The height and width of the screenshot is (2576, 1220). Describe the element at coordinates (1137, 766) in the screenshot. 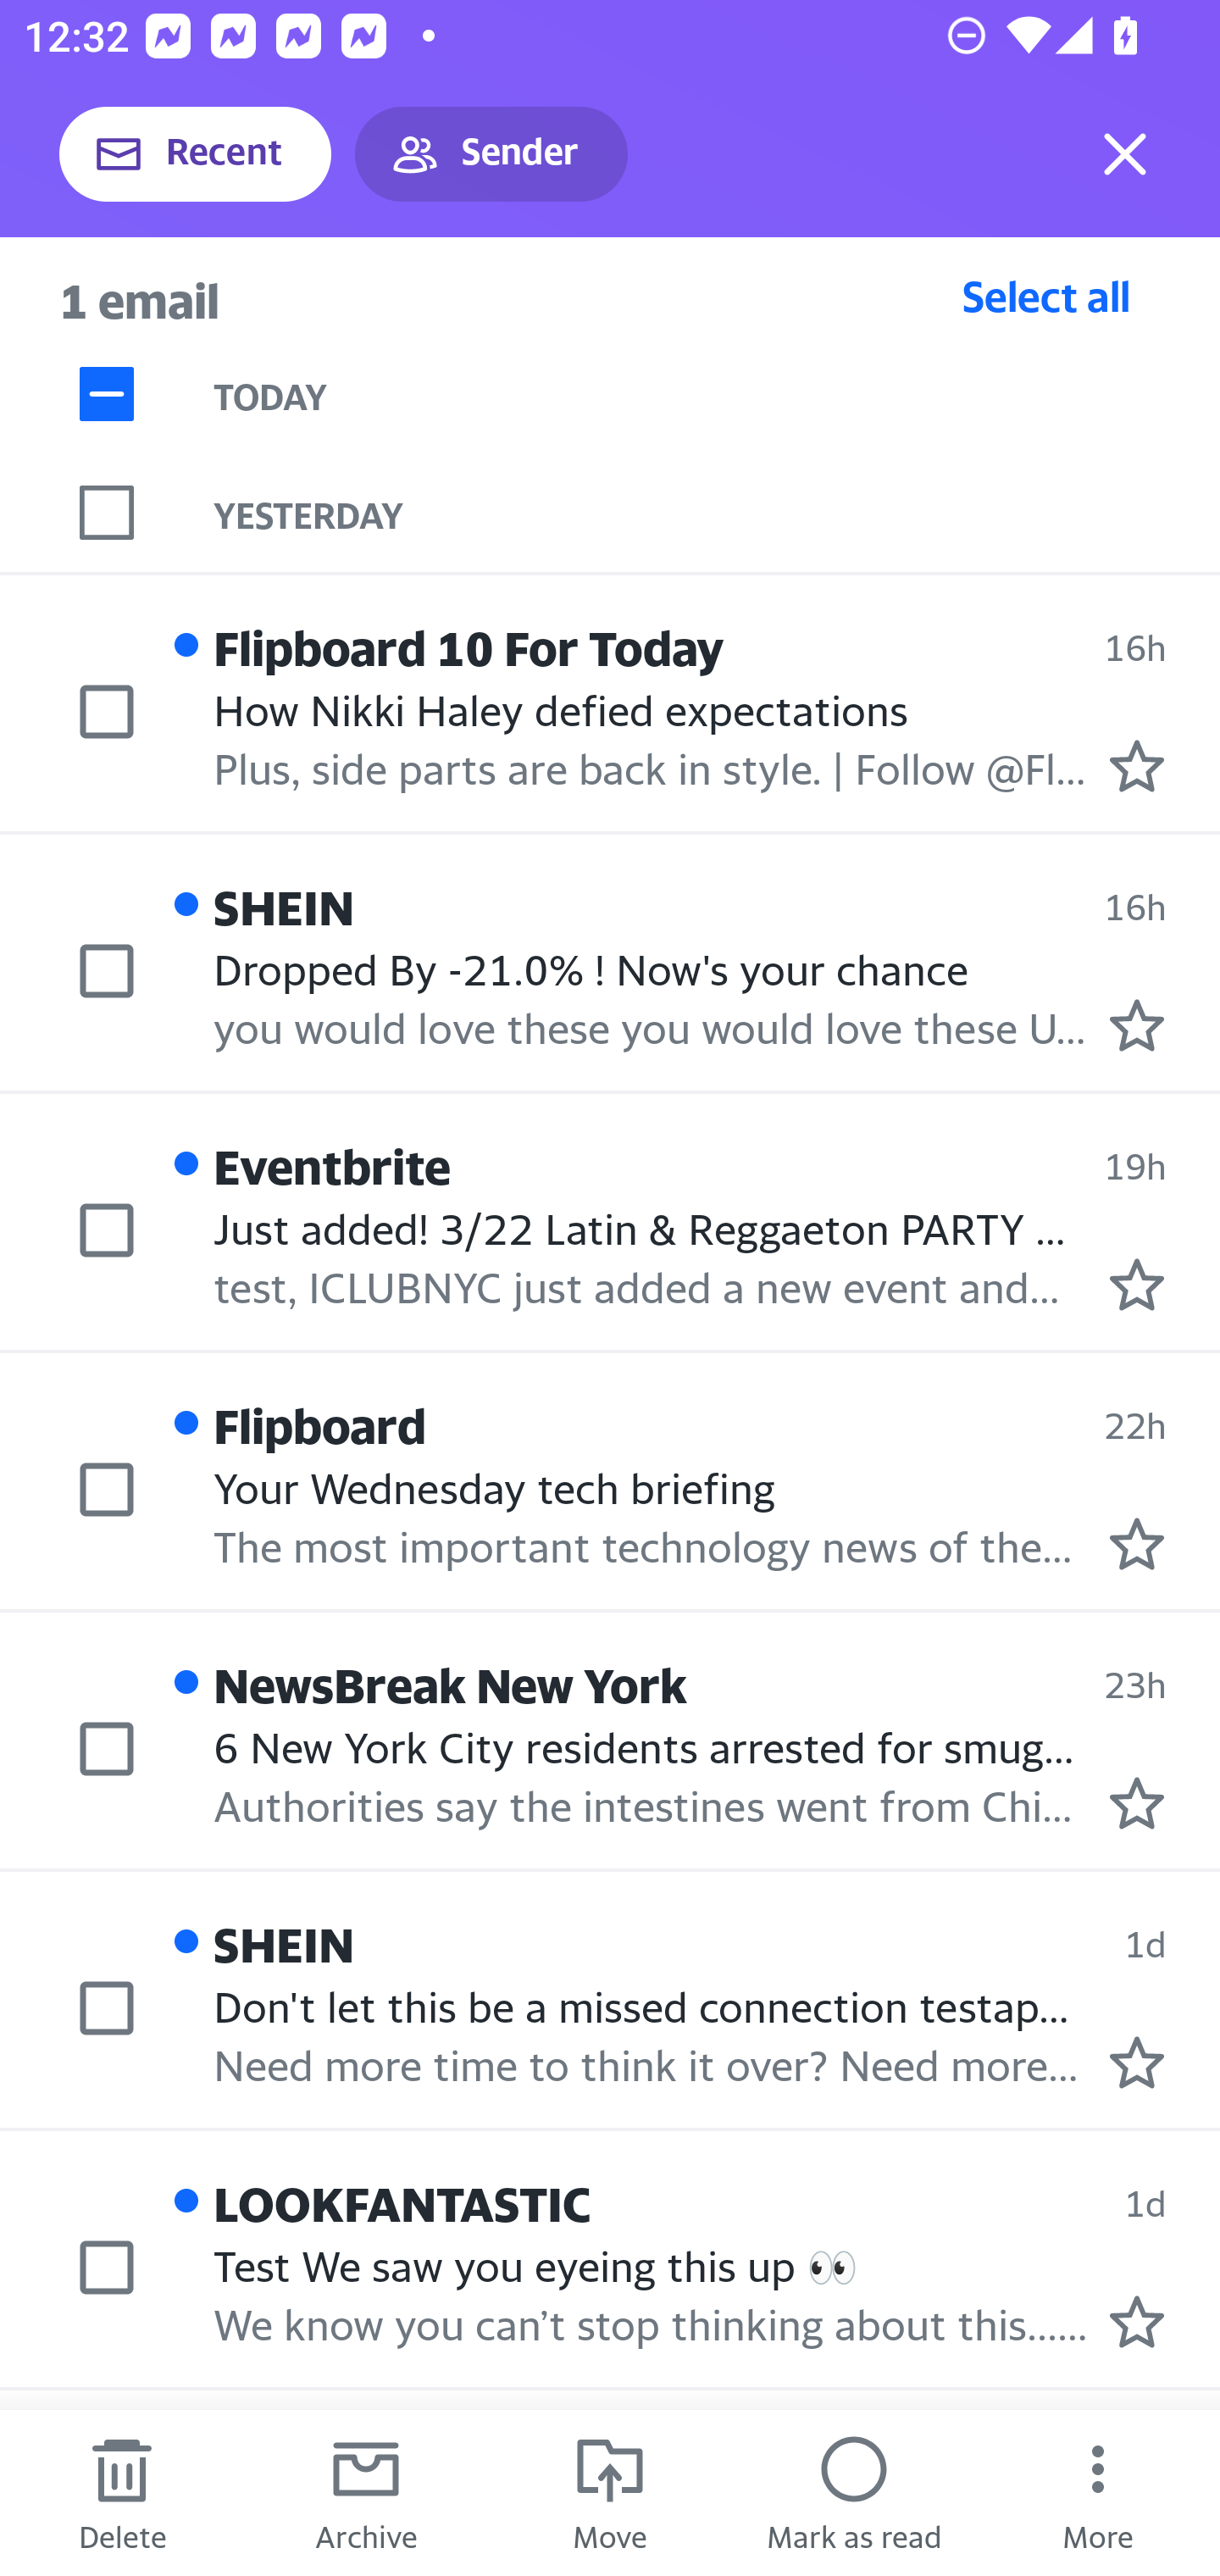

I see `Mark as starred.` at that location.